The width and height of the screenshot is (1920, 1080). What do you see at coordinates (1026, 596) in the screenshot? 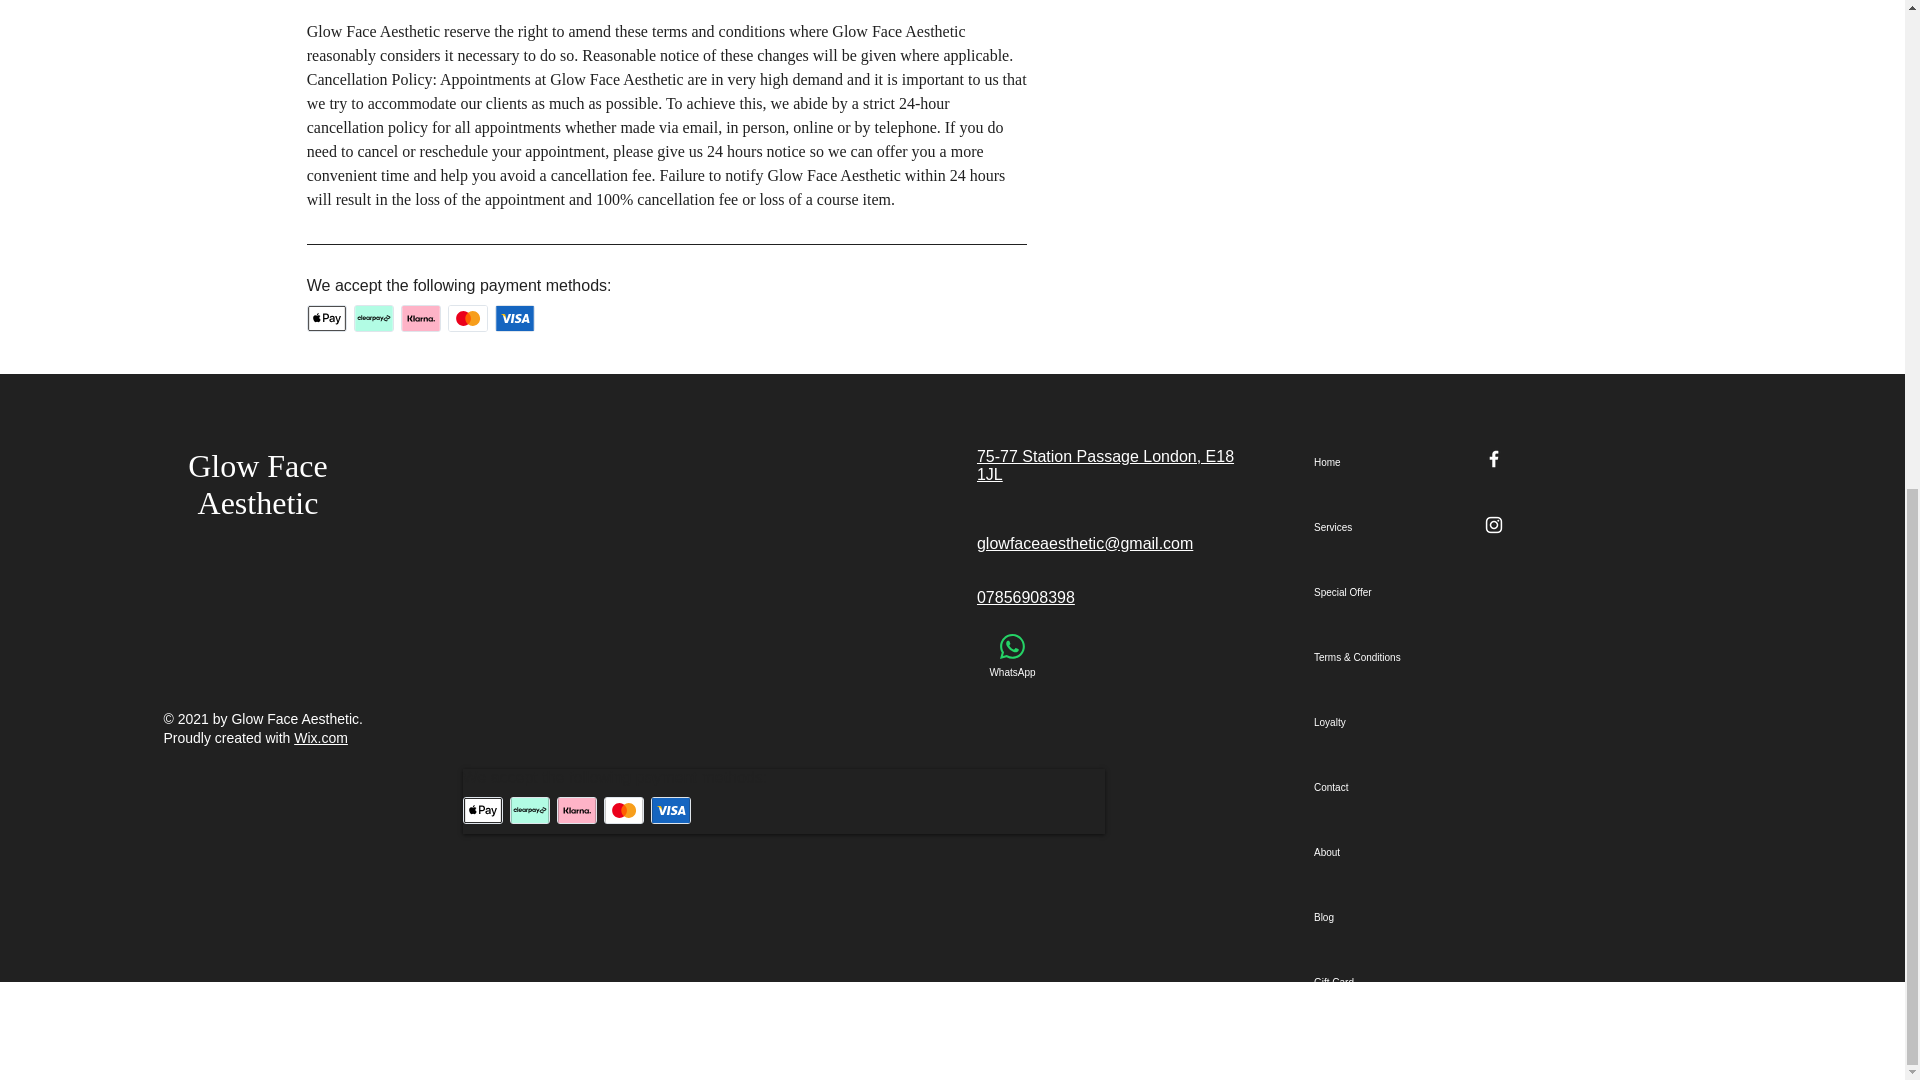
I see `07856908398` at bounding box center [1026, 596].